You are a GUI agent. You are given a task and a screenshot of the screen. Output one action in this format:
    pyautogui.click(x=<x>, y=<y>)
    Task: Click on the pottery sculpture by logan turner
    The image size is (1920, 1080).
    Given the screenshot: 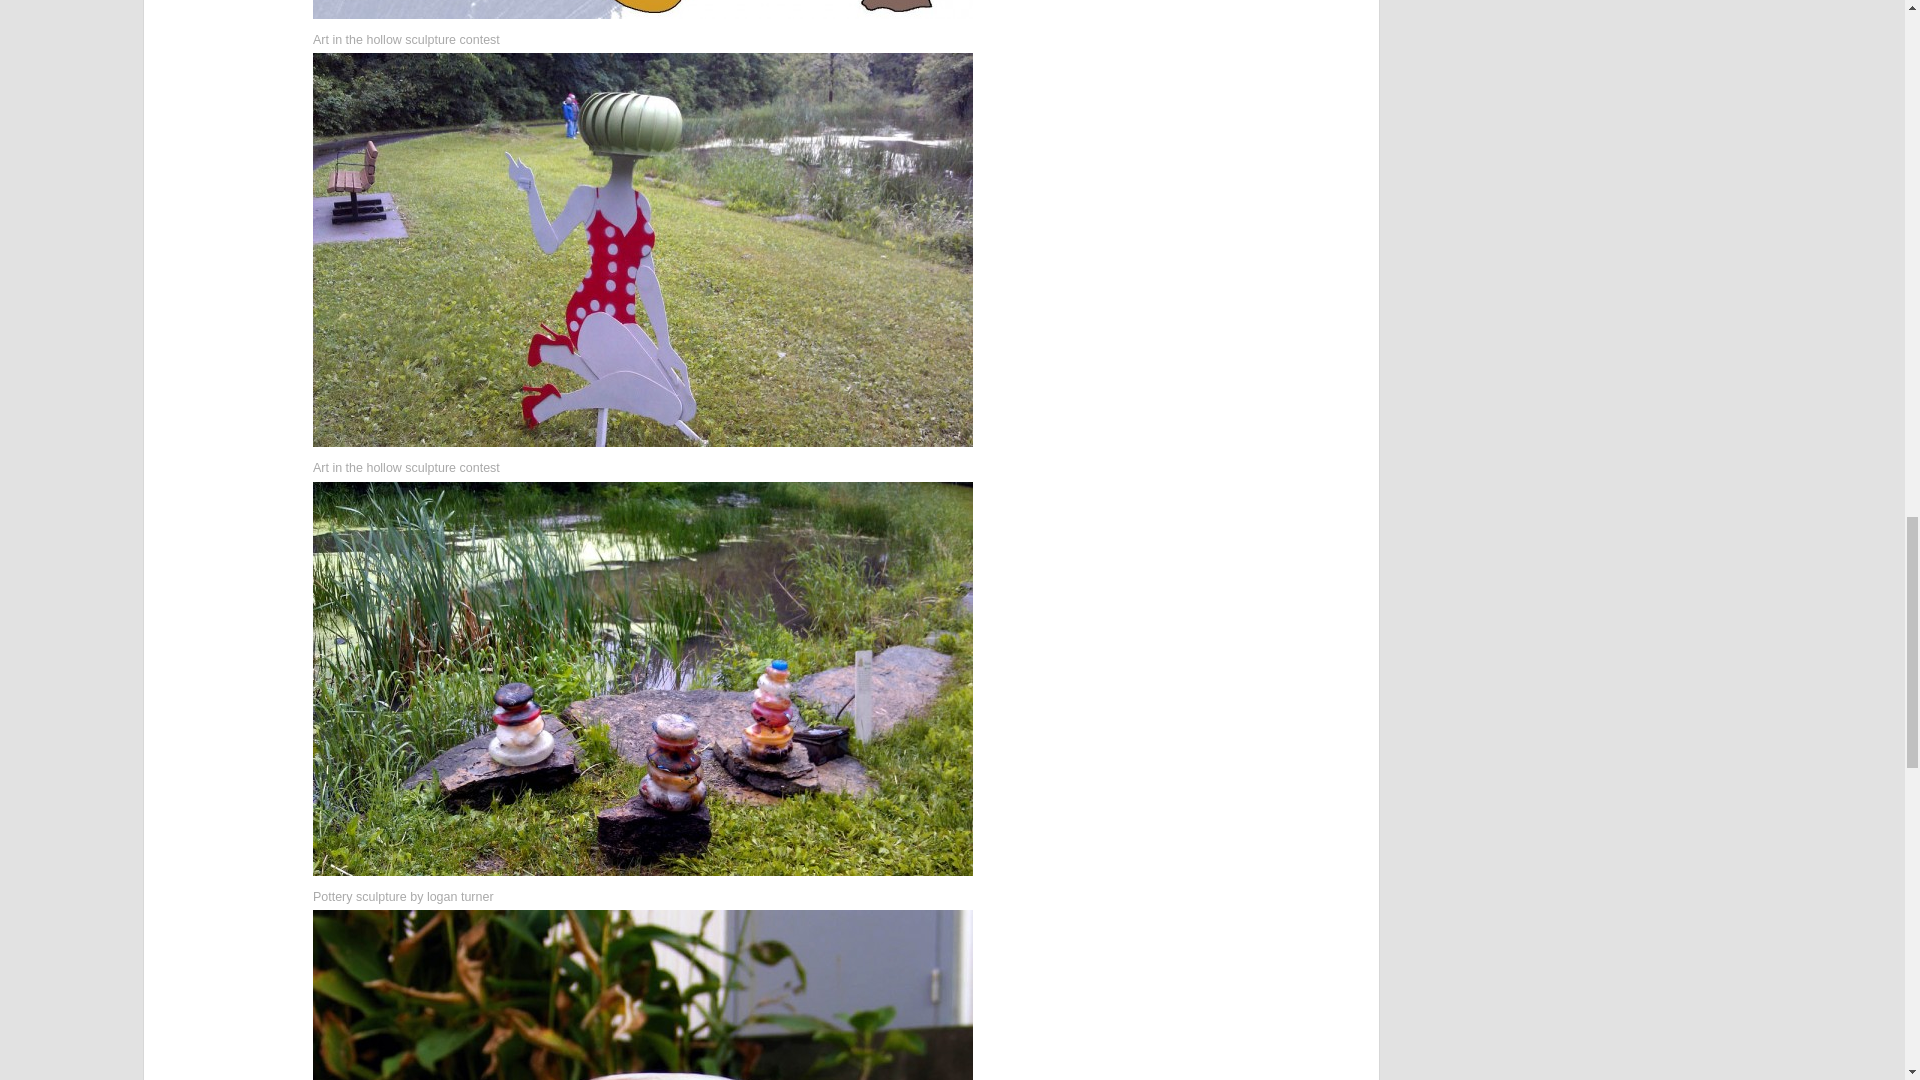 What is the action you would take?
    pyautogui.click(x=642, y=995)
    